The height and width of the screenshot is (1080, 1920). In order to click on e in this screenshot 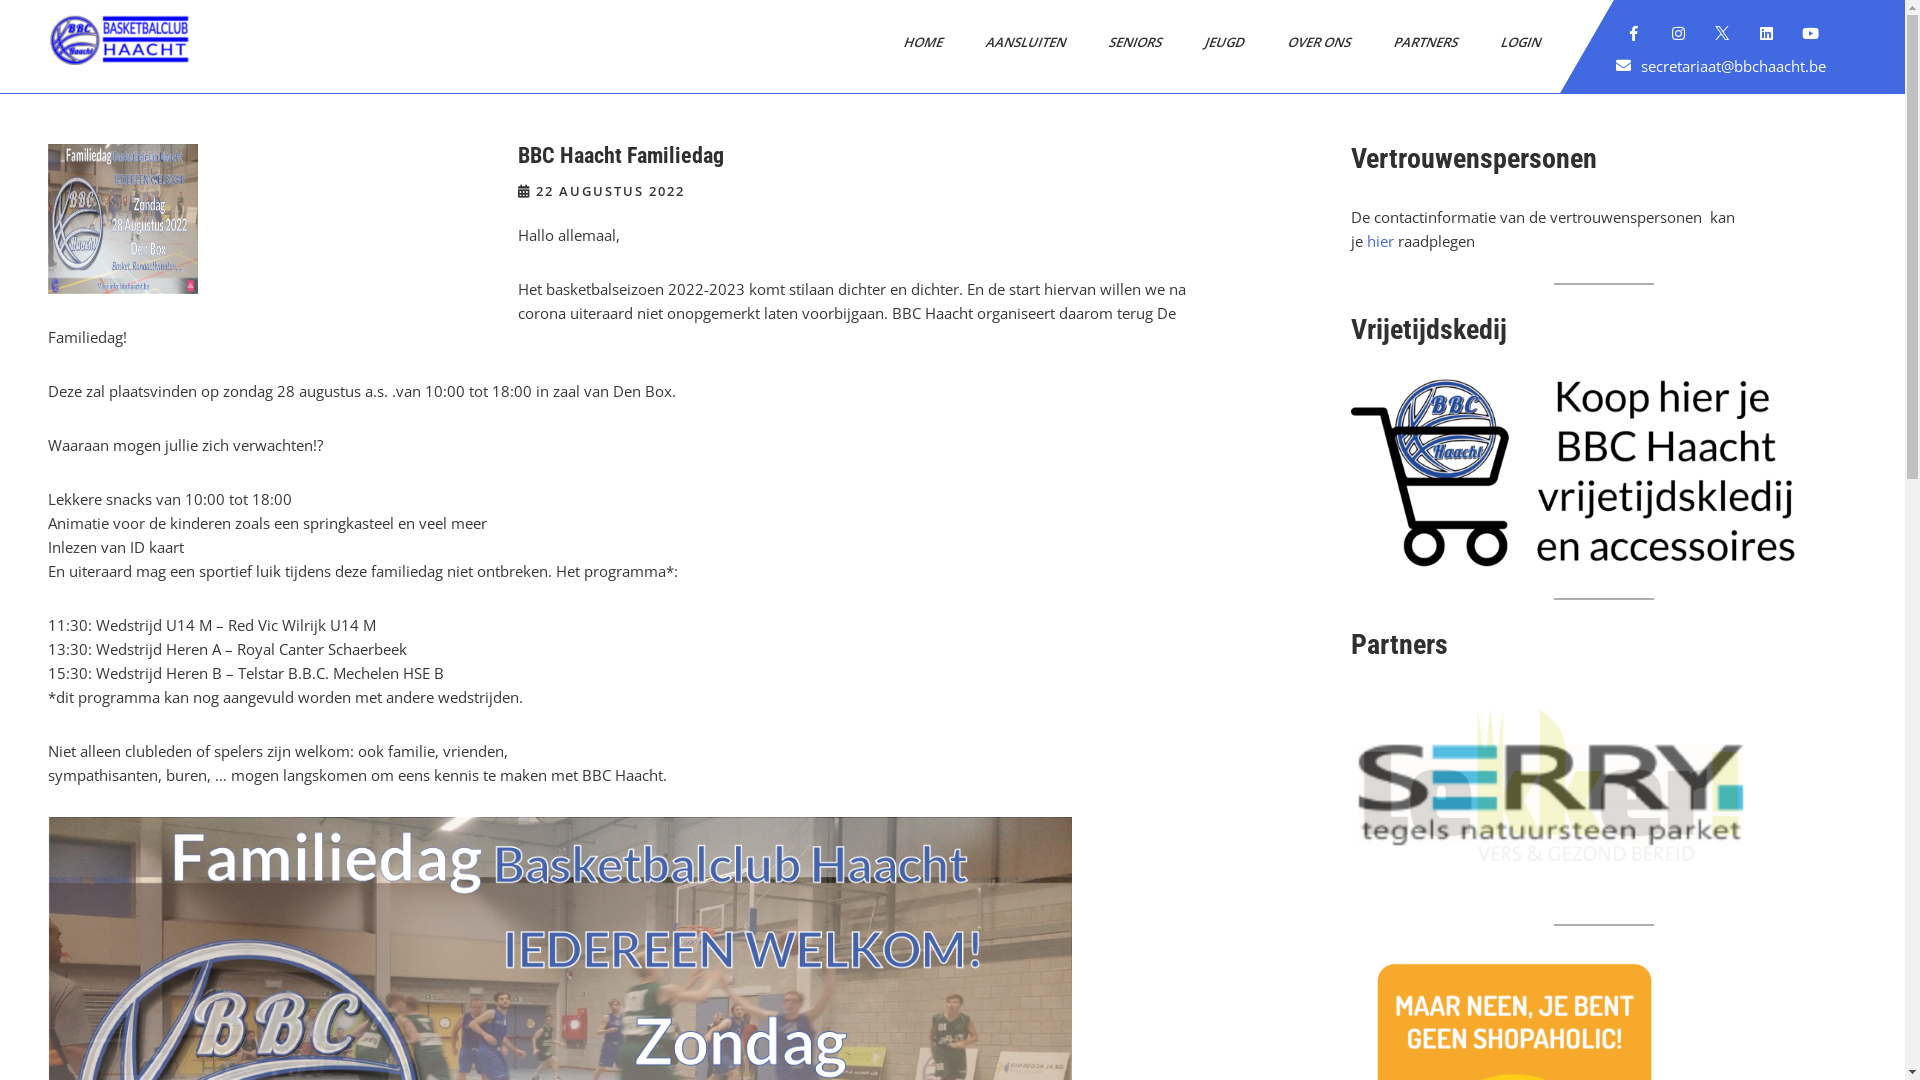, I will do `click(1384, 241)`.